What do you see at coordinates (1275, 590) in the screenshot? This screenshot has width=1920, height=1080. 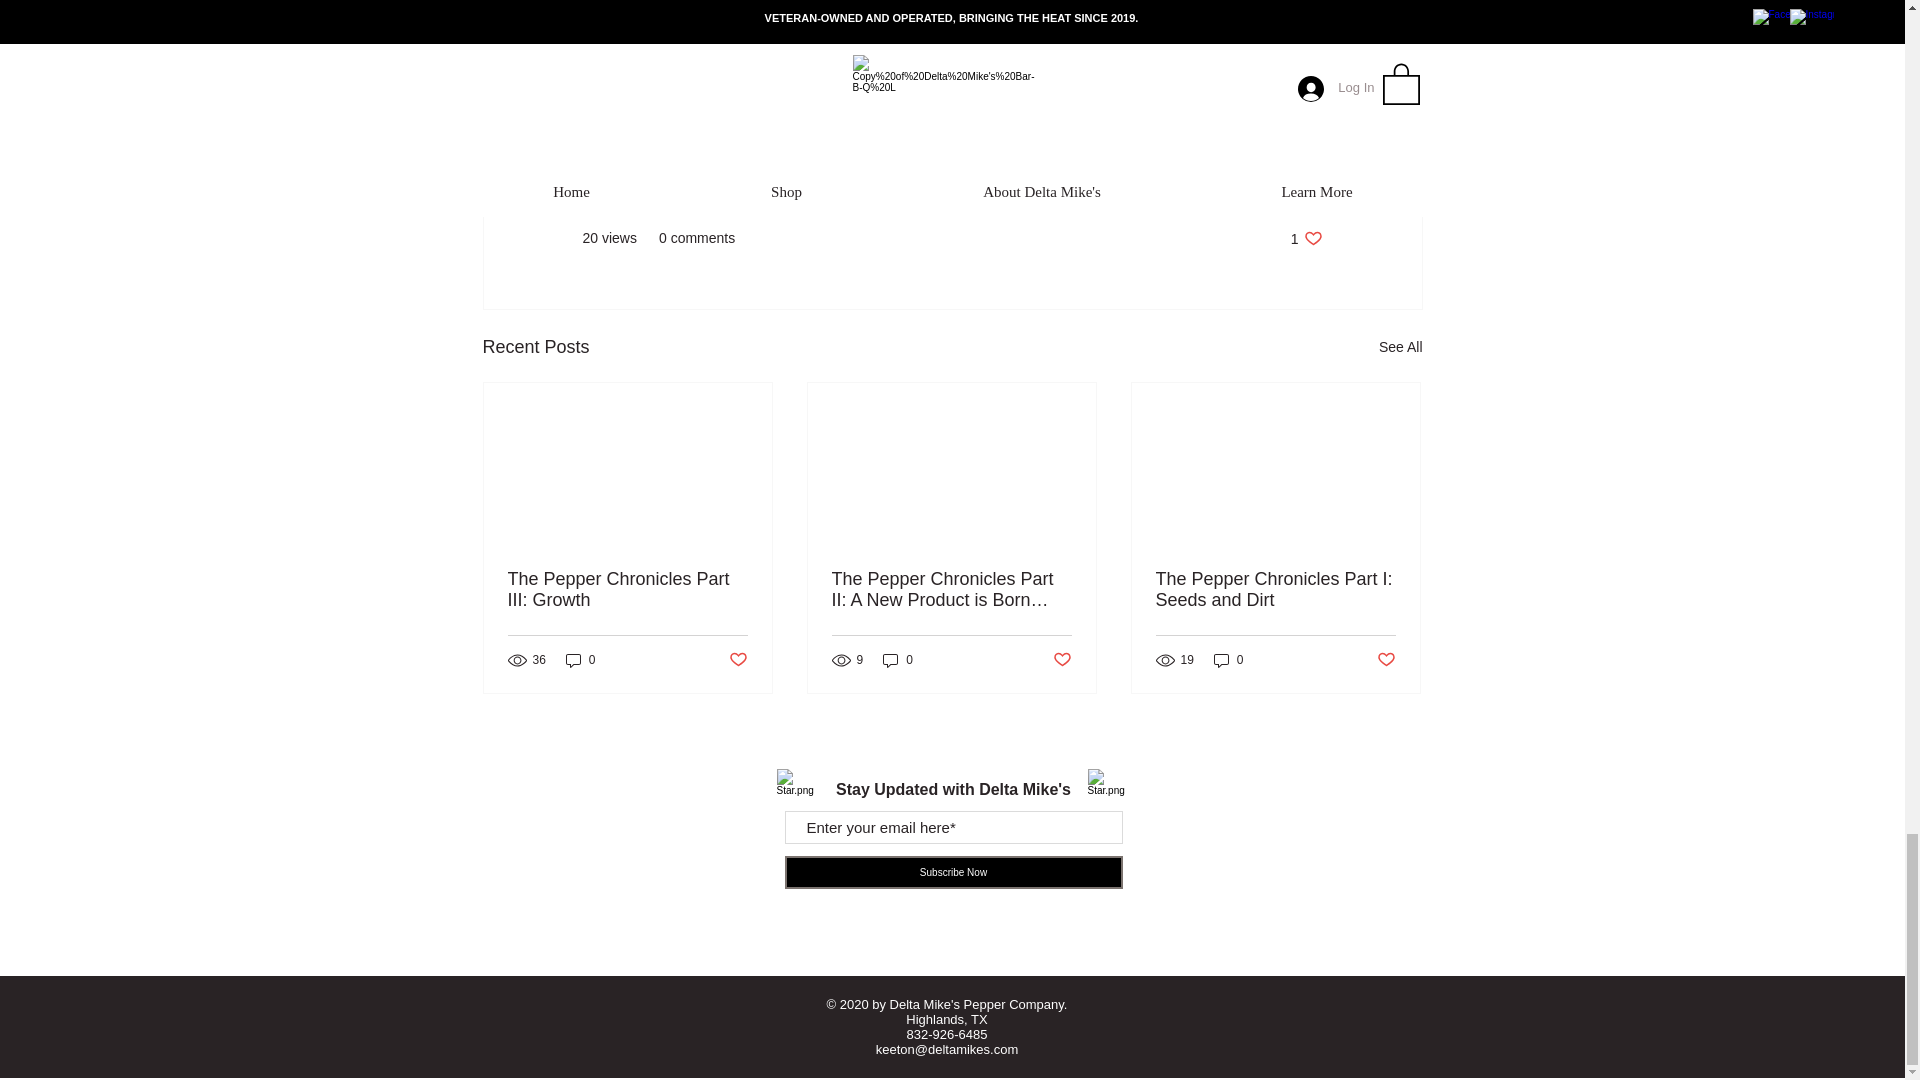 I see `0` at bounding box center [1275, 590].